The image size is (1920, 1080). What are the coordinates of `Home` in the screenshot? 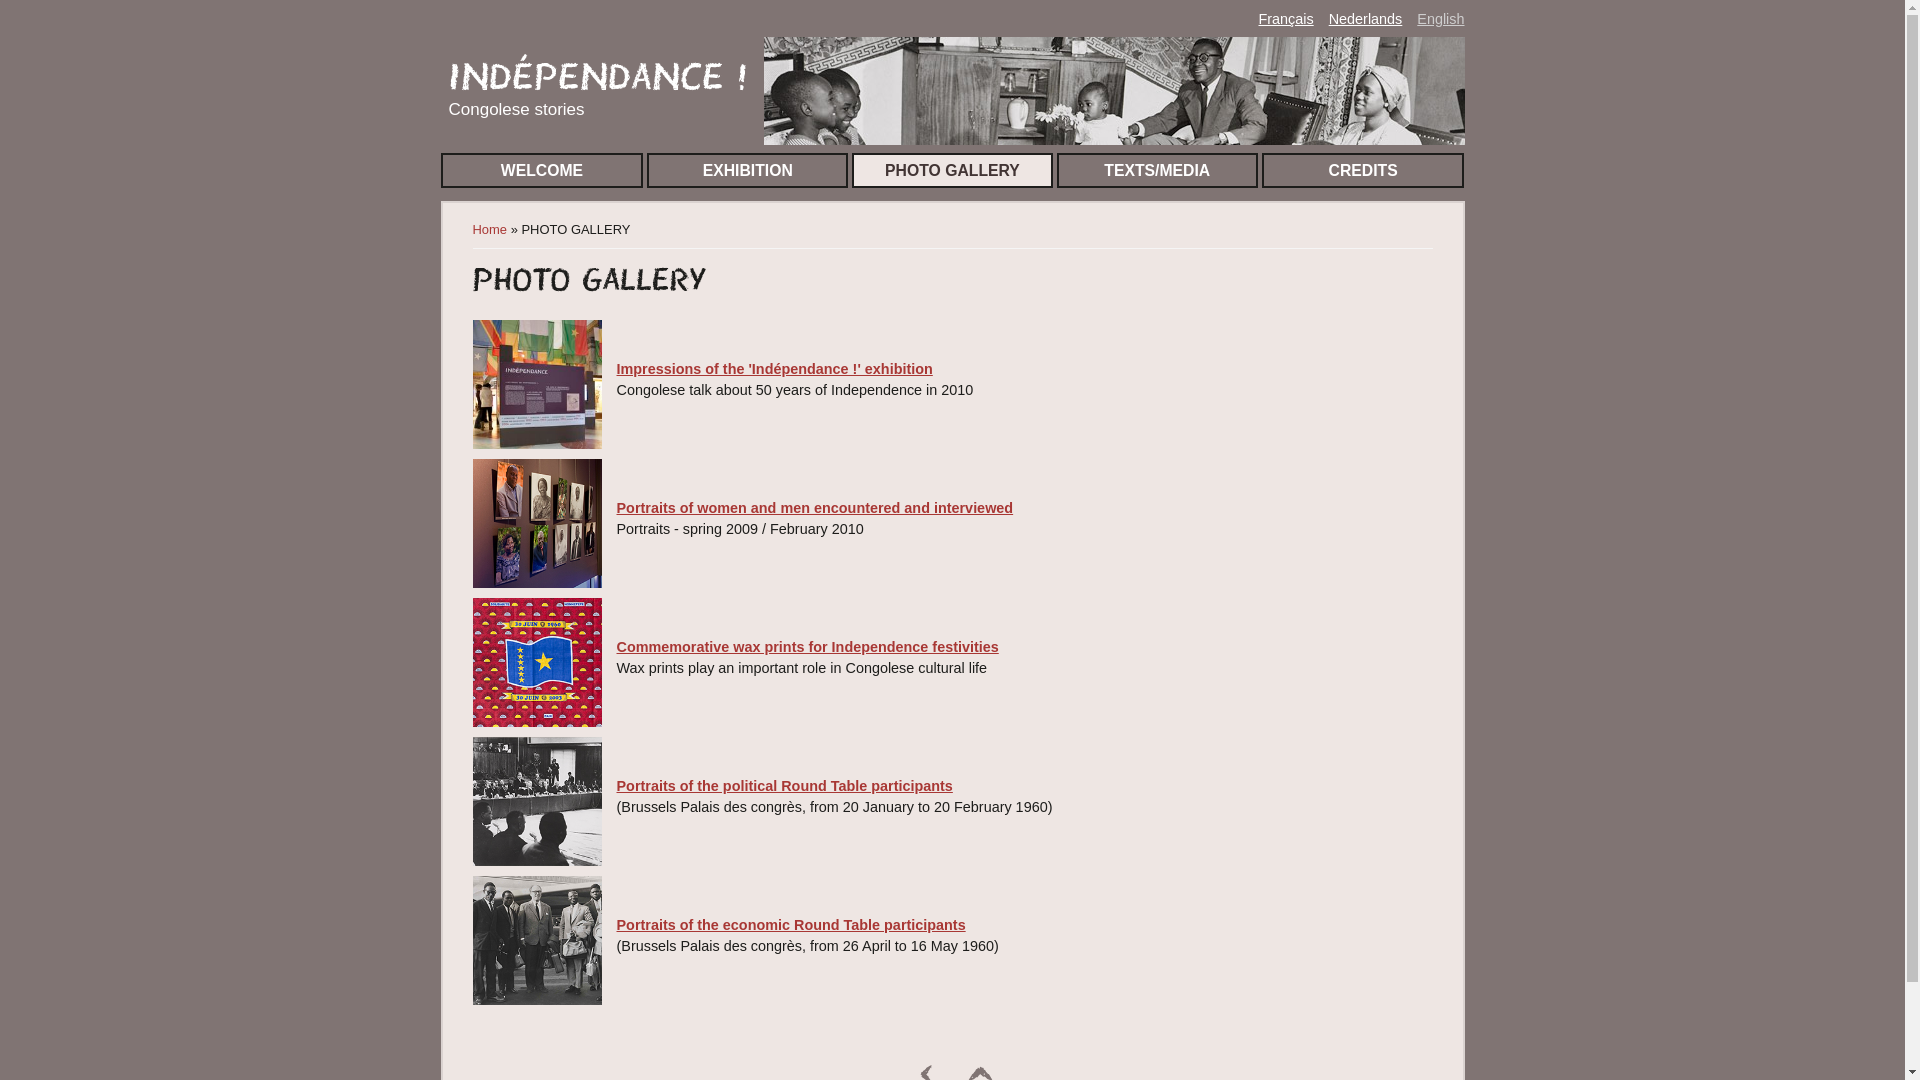 It's located at (489, 230).